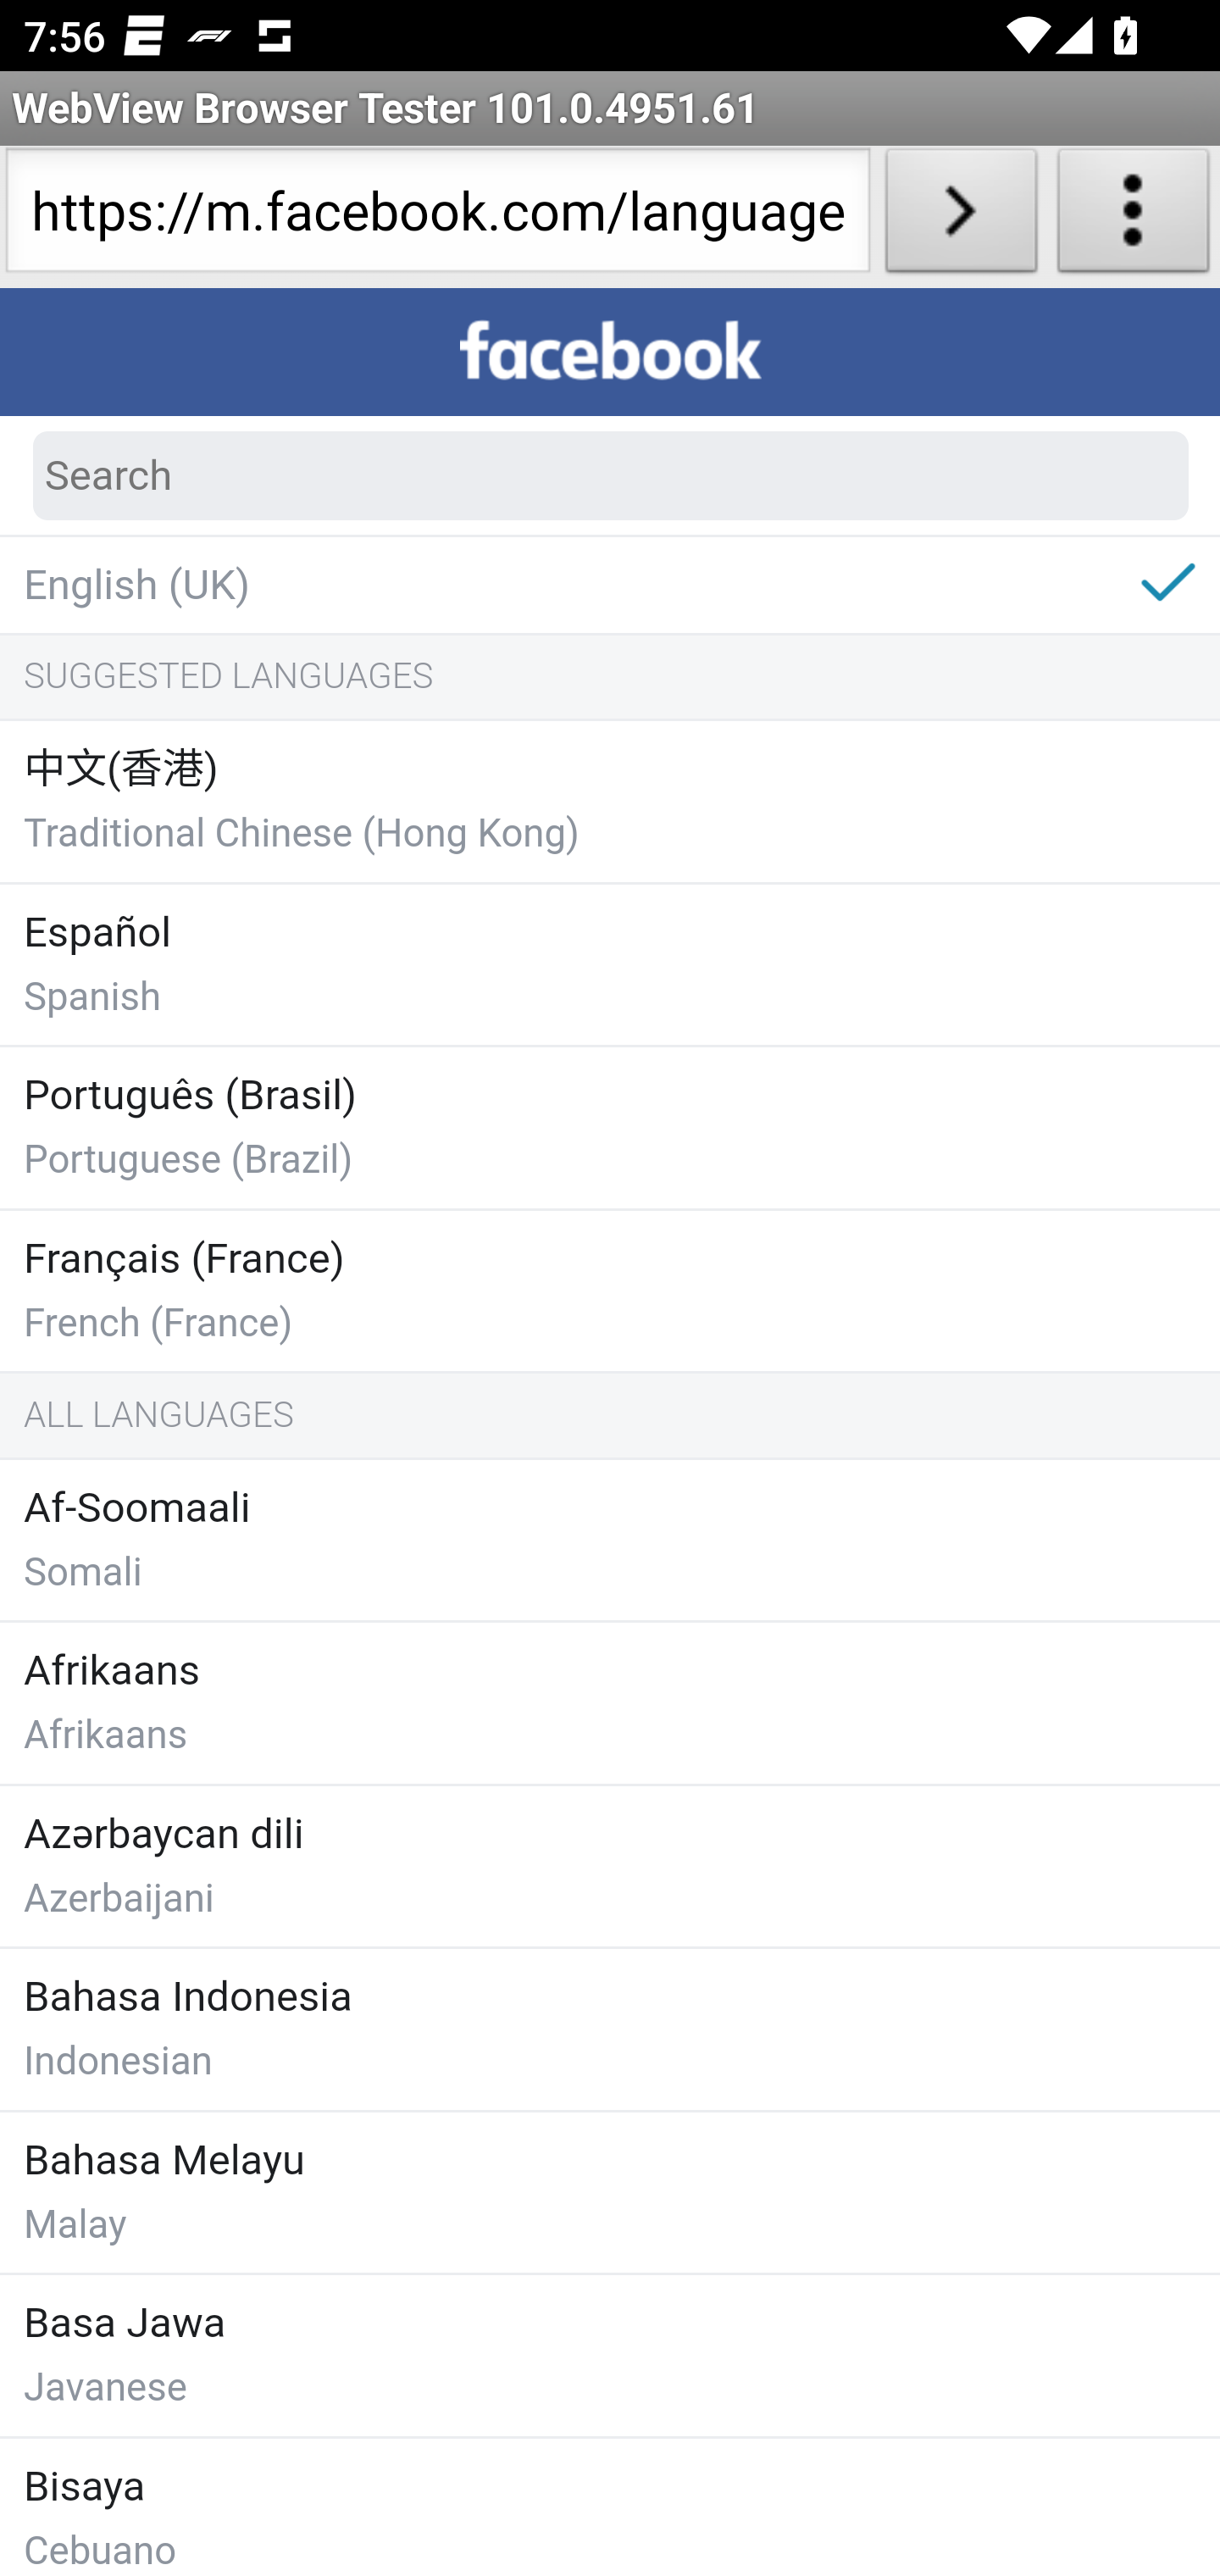  Describe the element at coordinates (610, 1705) in the screenshot. I see `AfrikaansAfrikaans` at that location.